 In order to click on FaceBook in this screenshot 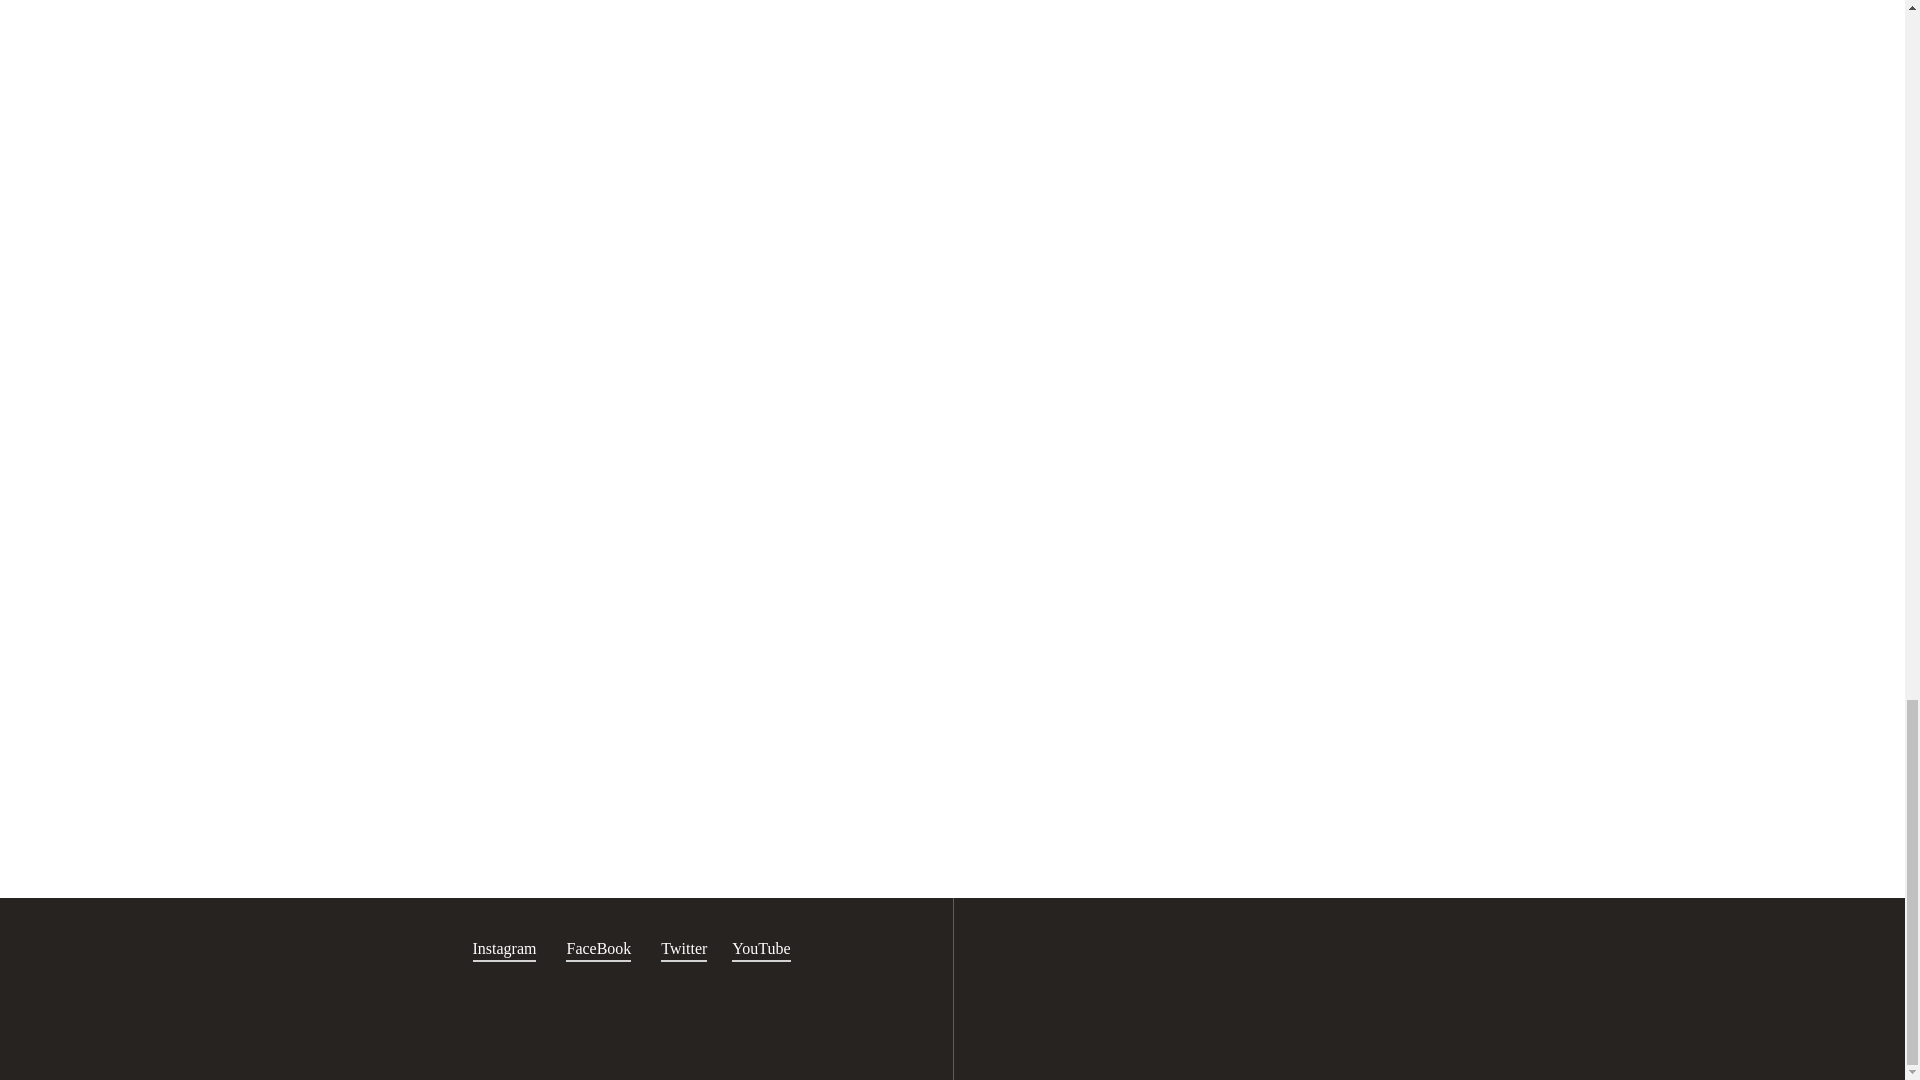, I will do `click(598, 949)`.